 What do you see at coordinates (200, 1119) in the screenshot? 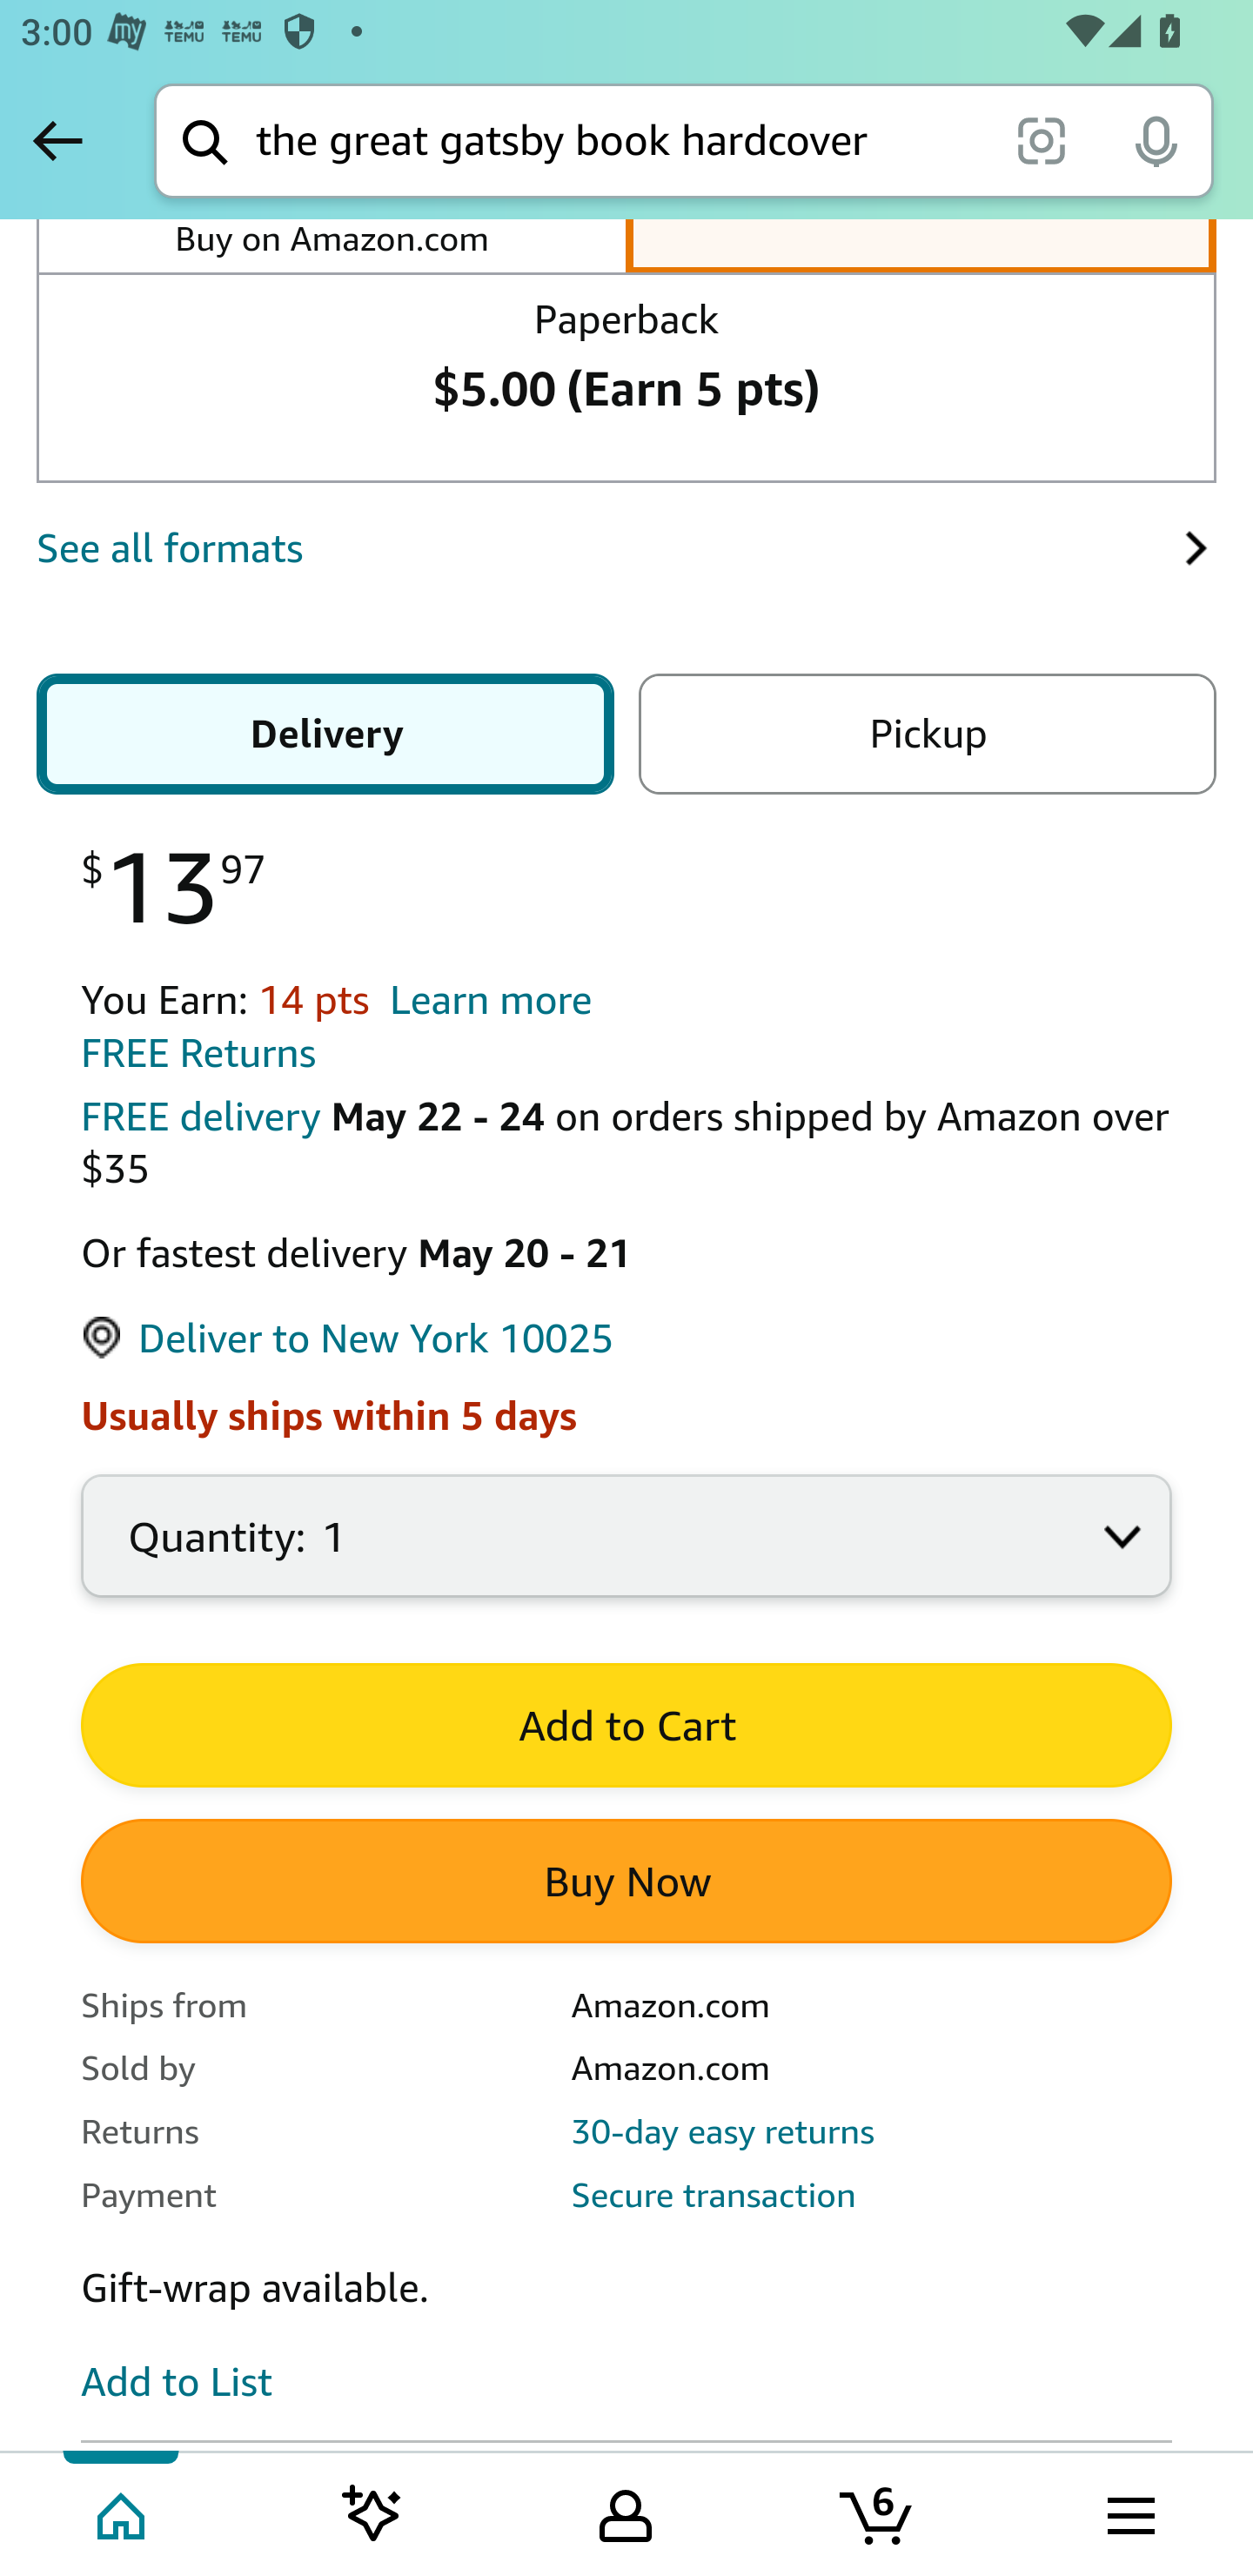
I see `FREE delivery` at bounding box center [200, 1119].